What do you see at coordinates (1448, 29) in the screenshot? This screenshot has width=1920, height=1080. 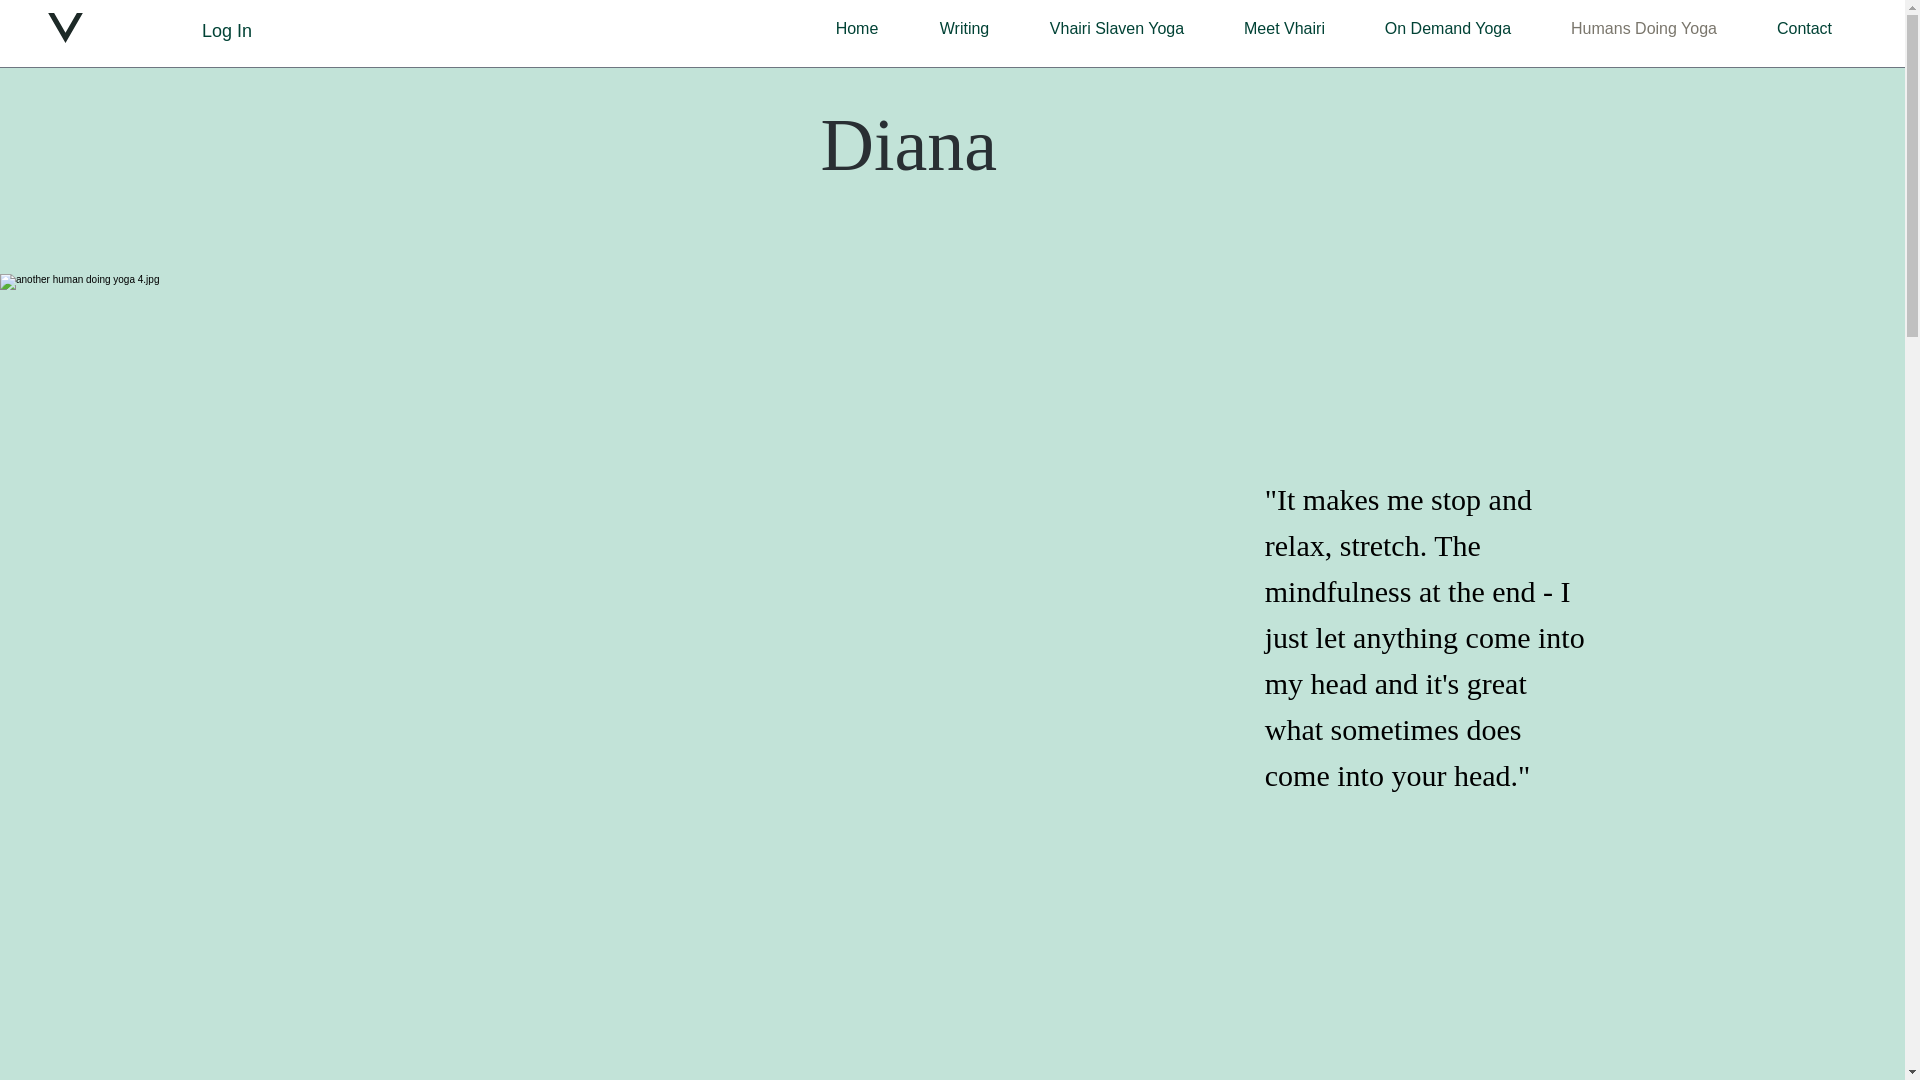 I see `On Demand Yoga` at bounding box center [1448, 29].